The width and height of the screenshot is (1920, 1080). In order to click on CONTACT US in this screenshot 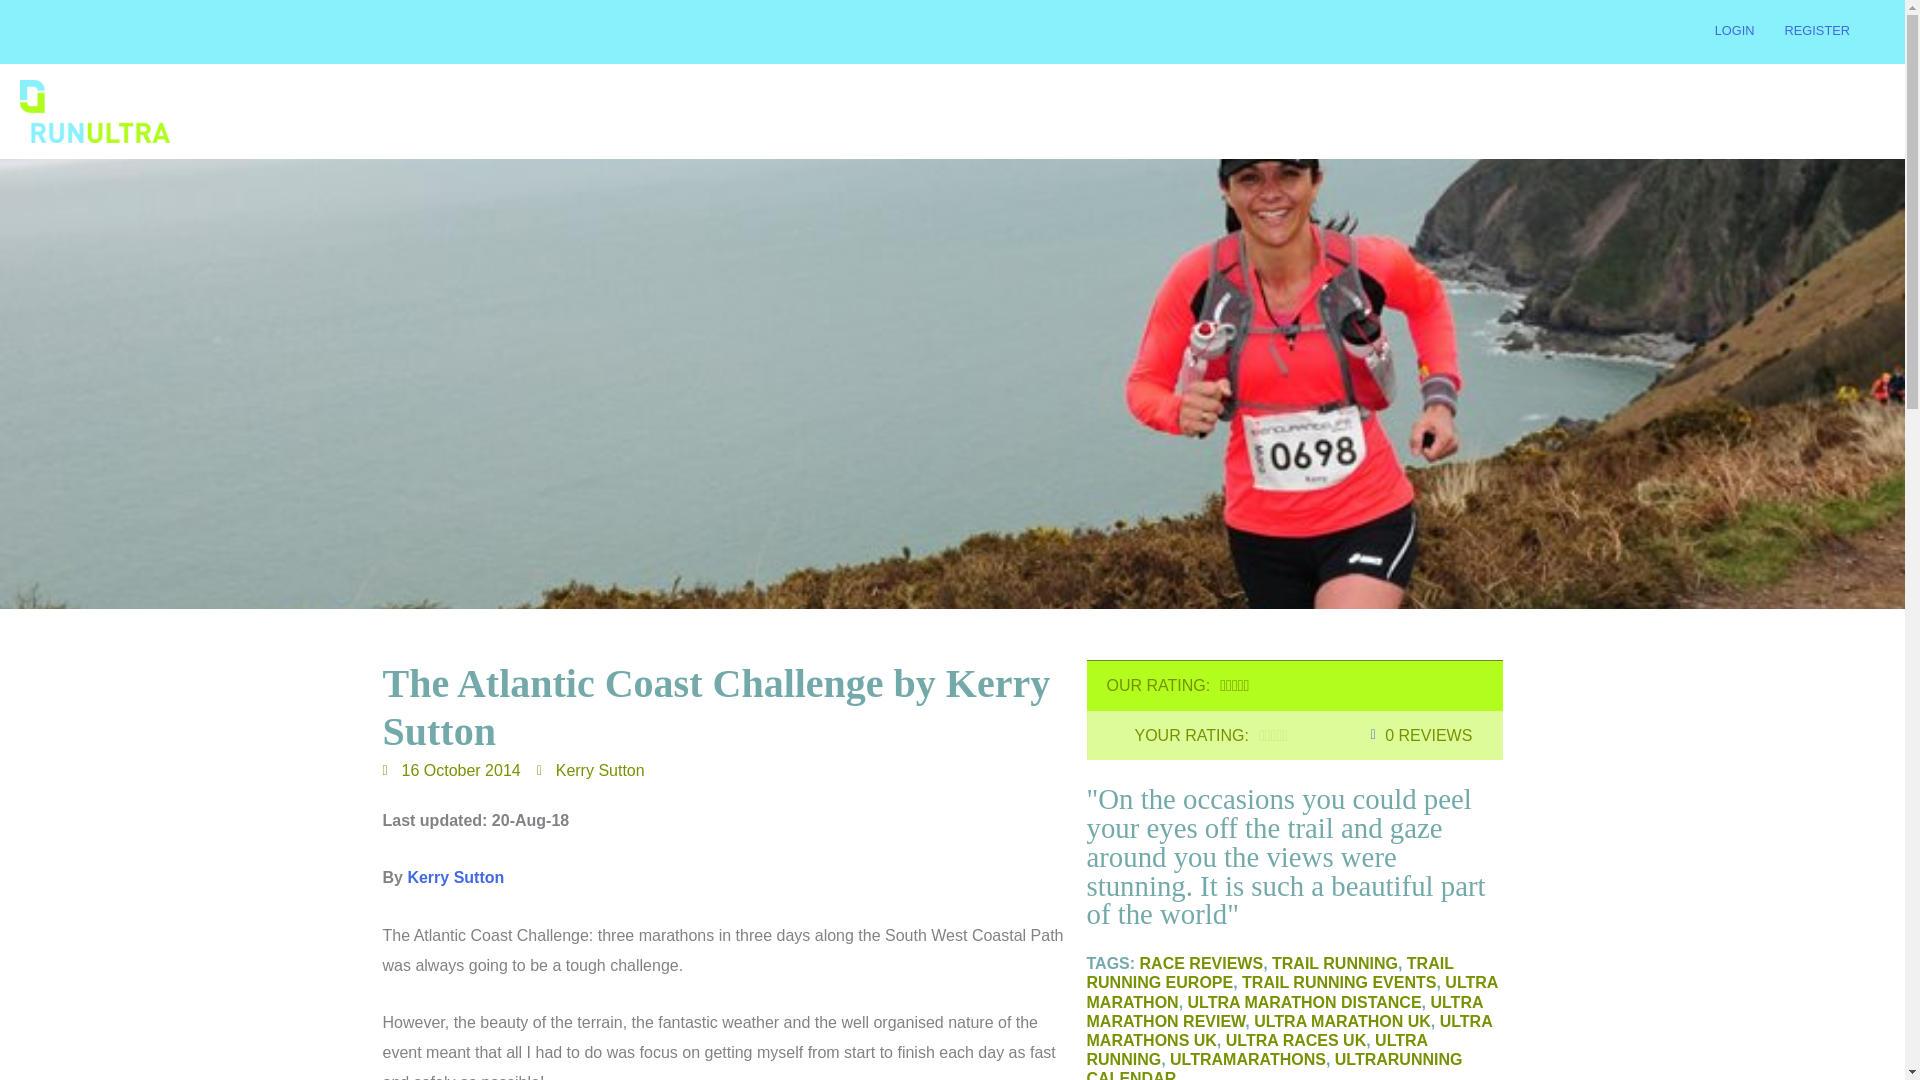, I will do `click(1824, 112)`.